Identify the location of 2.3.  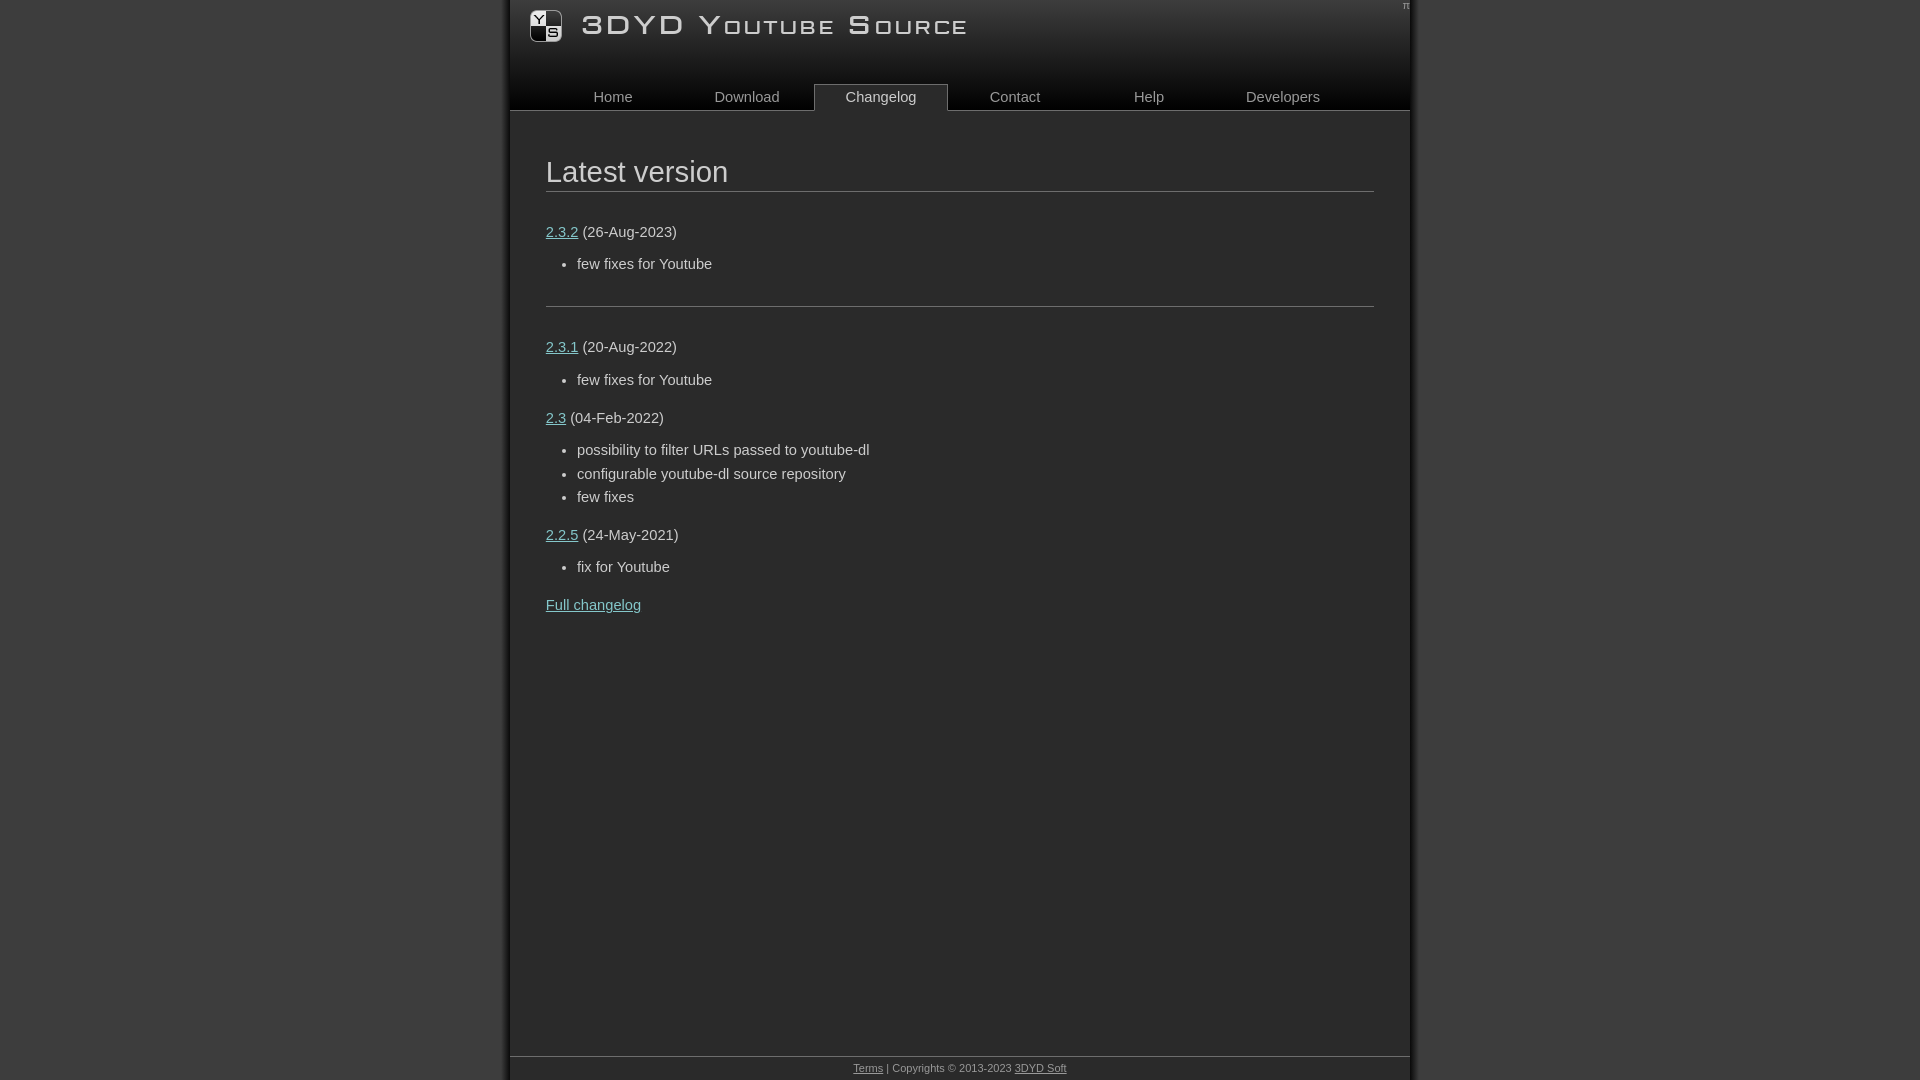
(556, 418).